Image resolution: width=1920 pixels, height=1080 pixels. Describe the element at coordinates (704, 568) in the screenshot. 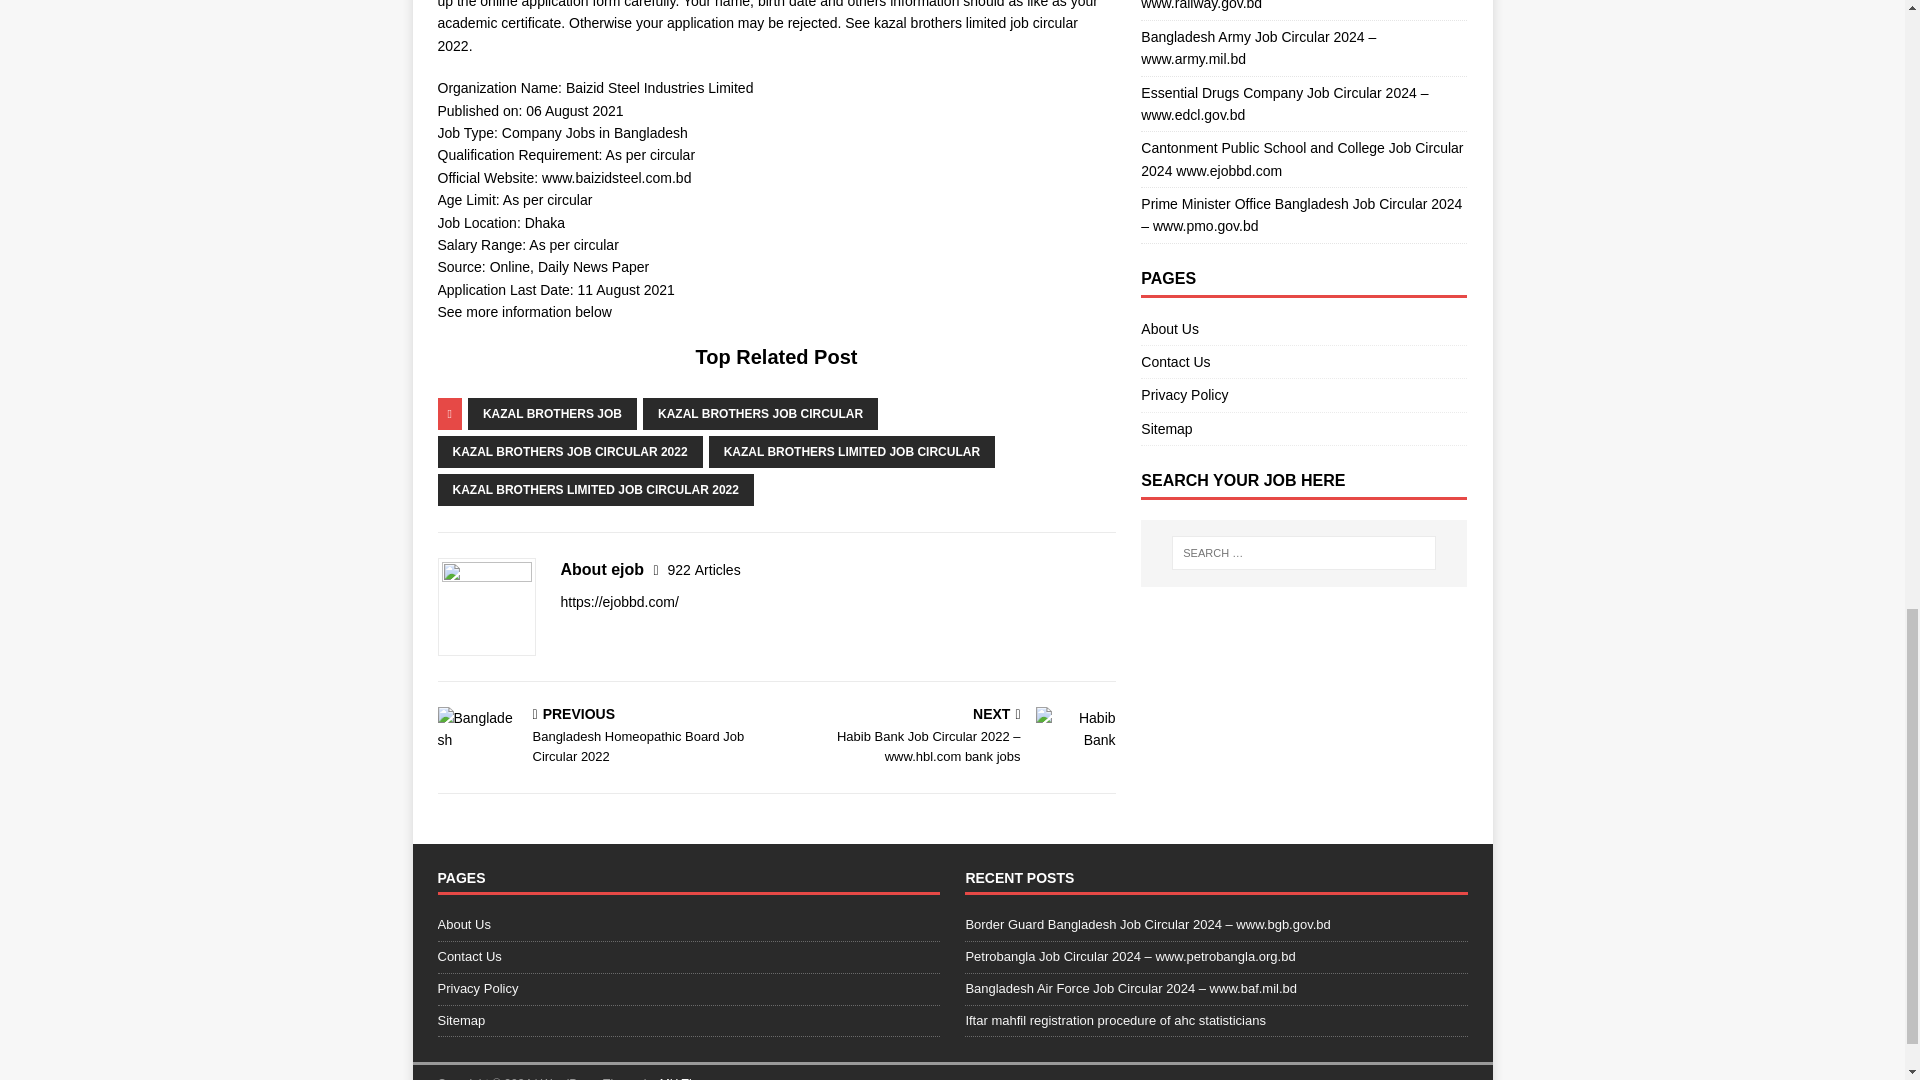

I see `KAZAL BROTHERS JOB CIRCULAR` at that location.